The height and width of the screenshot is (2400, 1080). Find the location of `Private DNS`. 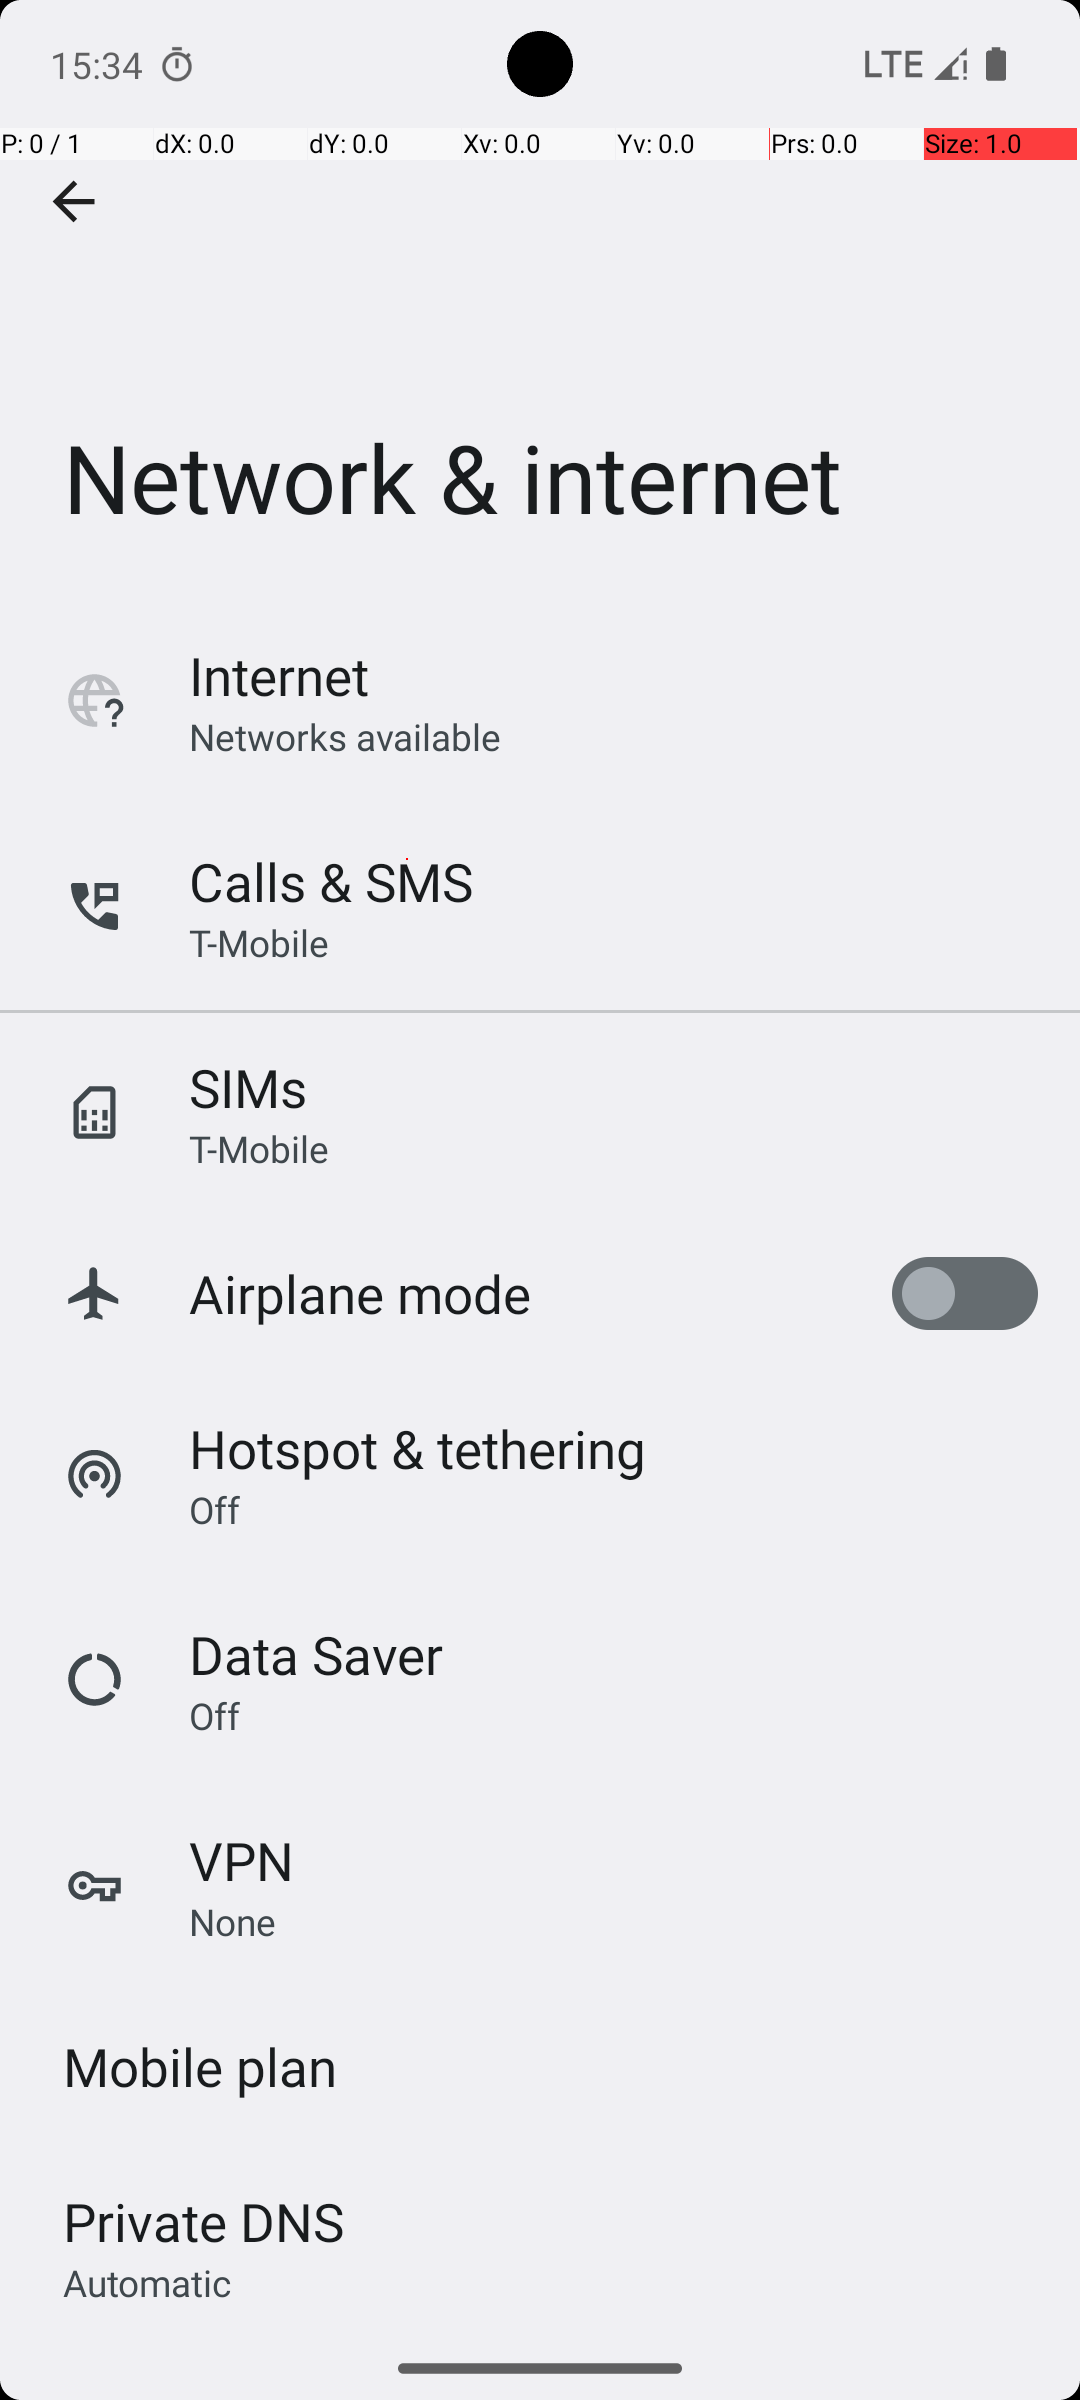

Private DNS is located at coordinates (204, 2222).